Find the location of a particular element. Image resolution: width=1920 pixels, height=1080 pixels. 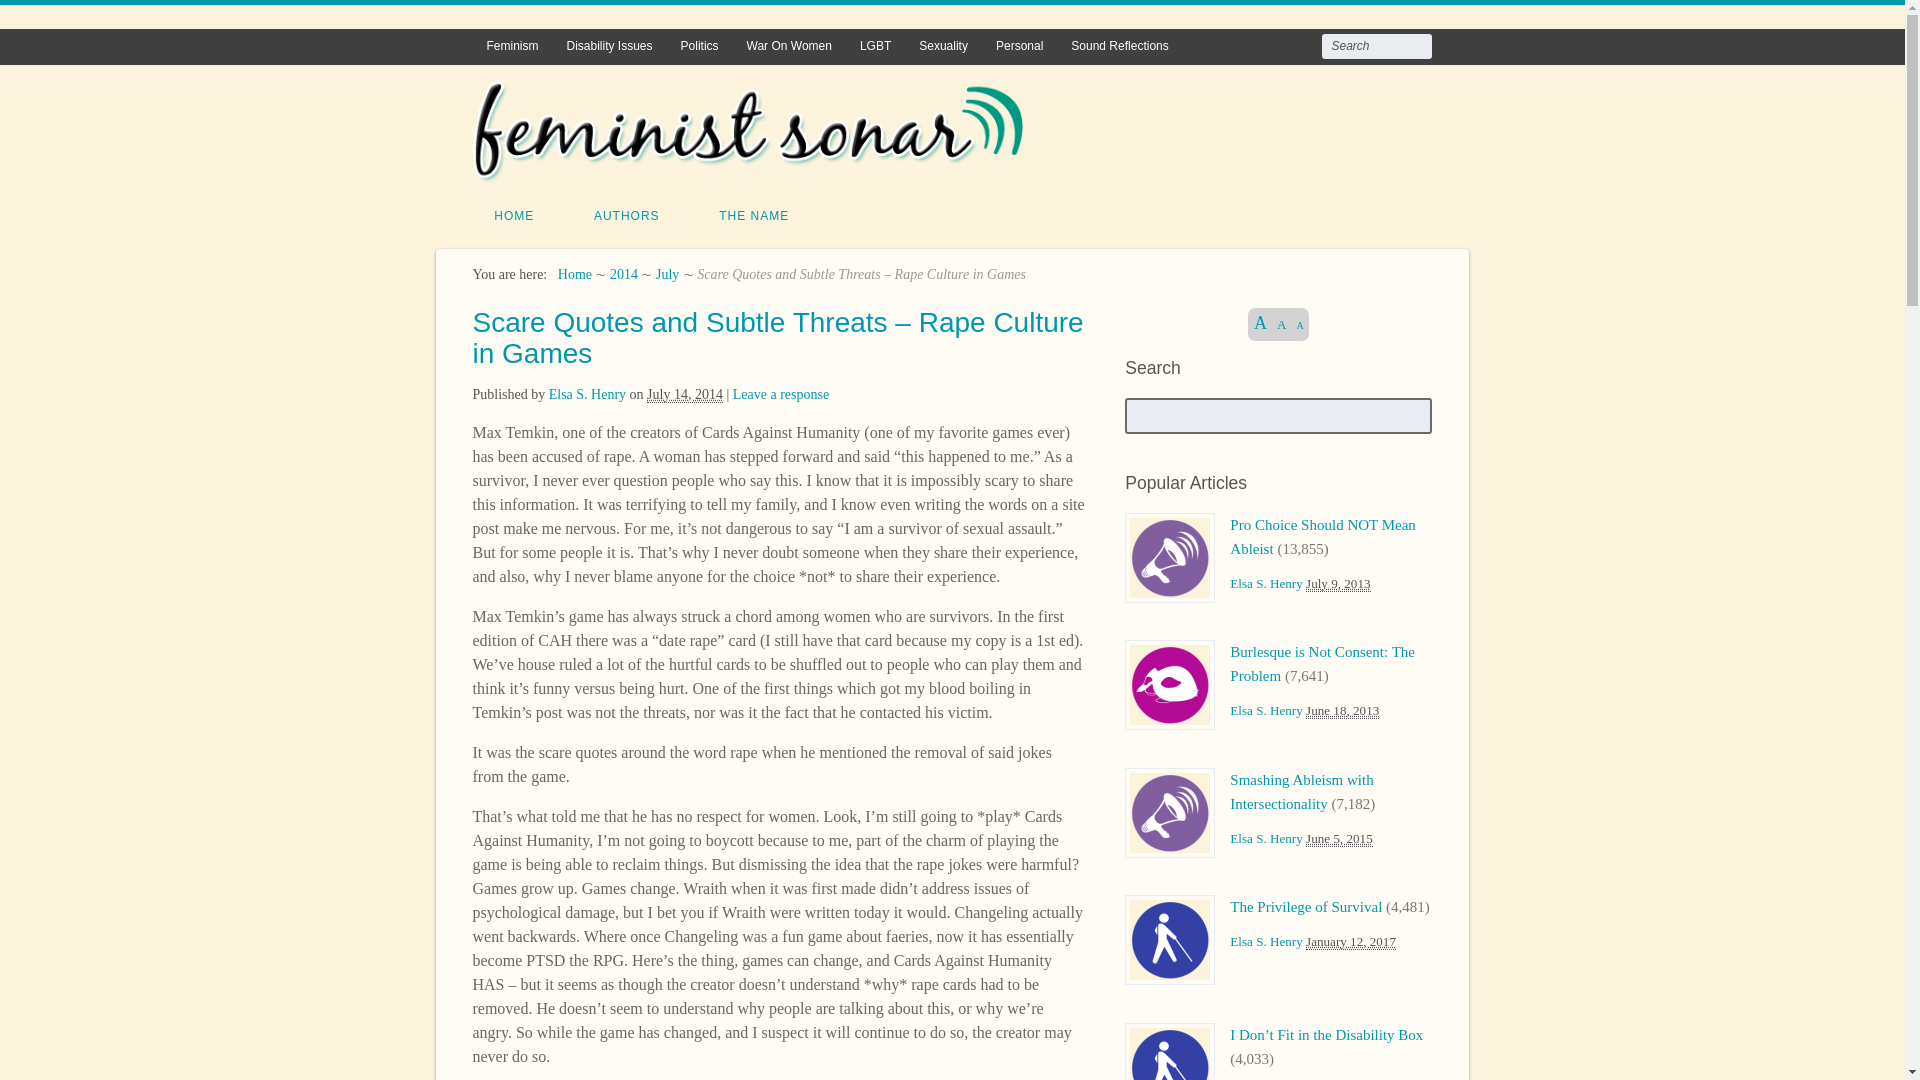

LGBT is located at coordinates (875, 46).